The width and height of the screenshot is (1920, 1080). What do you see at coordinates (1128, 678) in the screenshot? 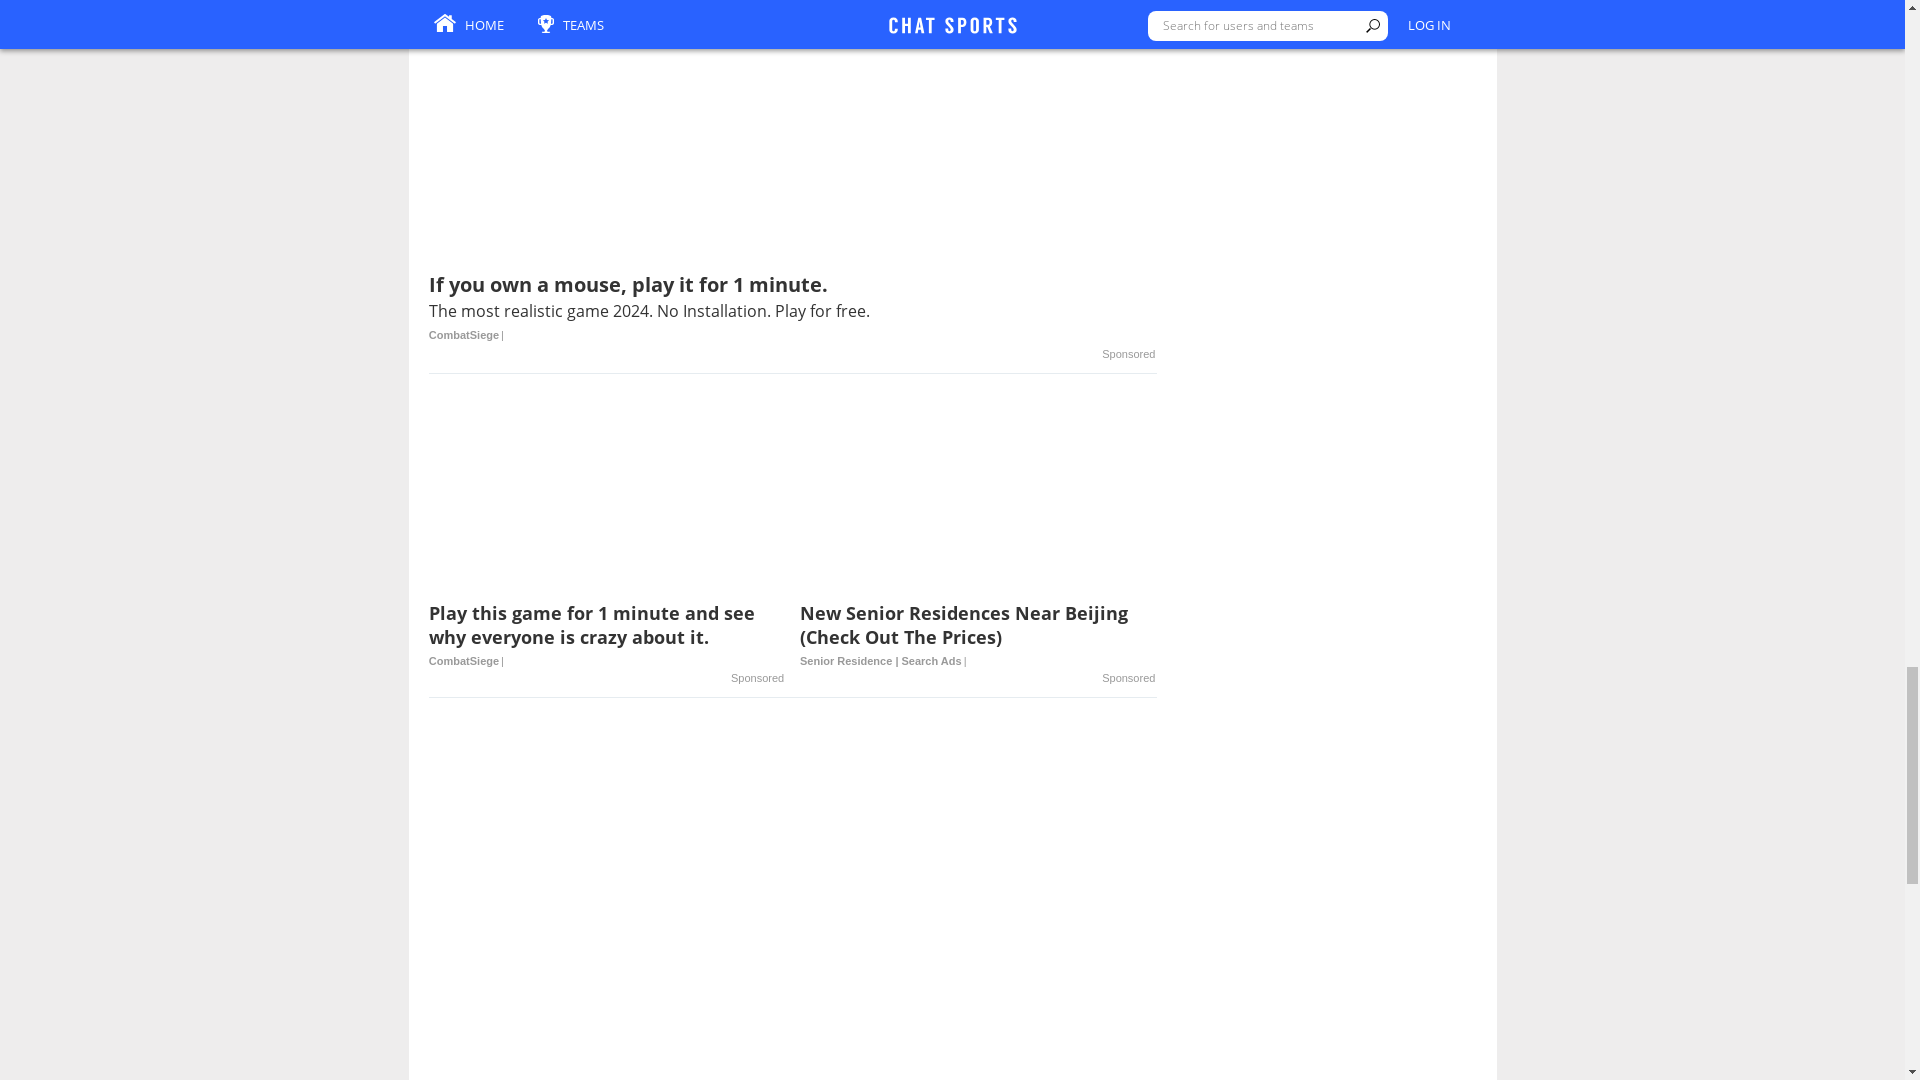
I see `Sponsored` at bounding box center [1128, 678].